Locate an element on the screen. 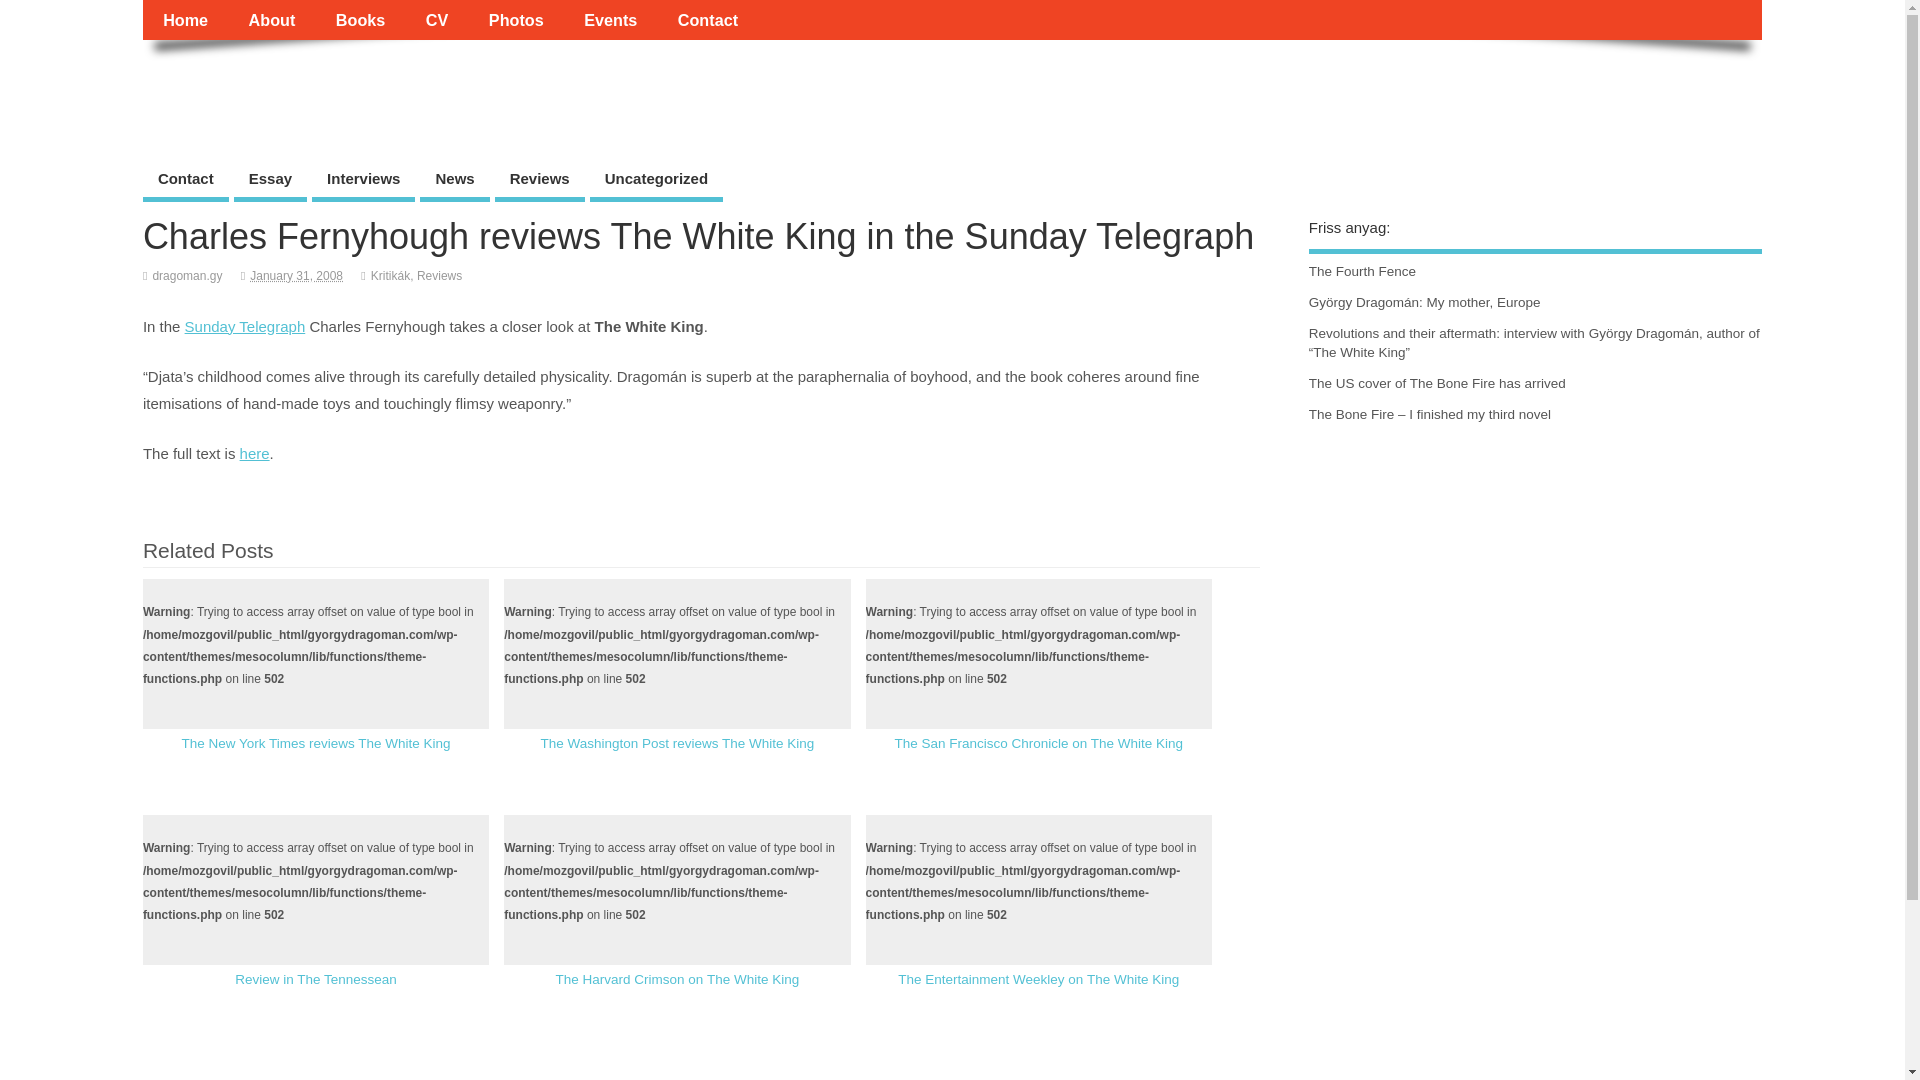  Events is located at coordinates (611, 20).